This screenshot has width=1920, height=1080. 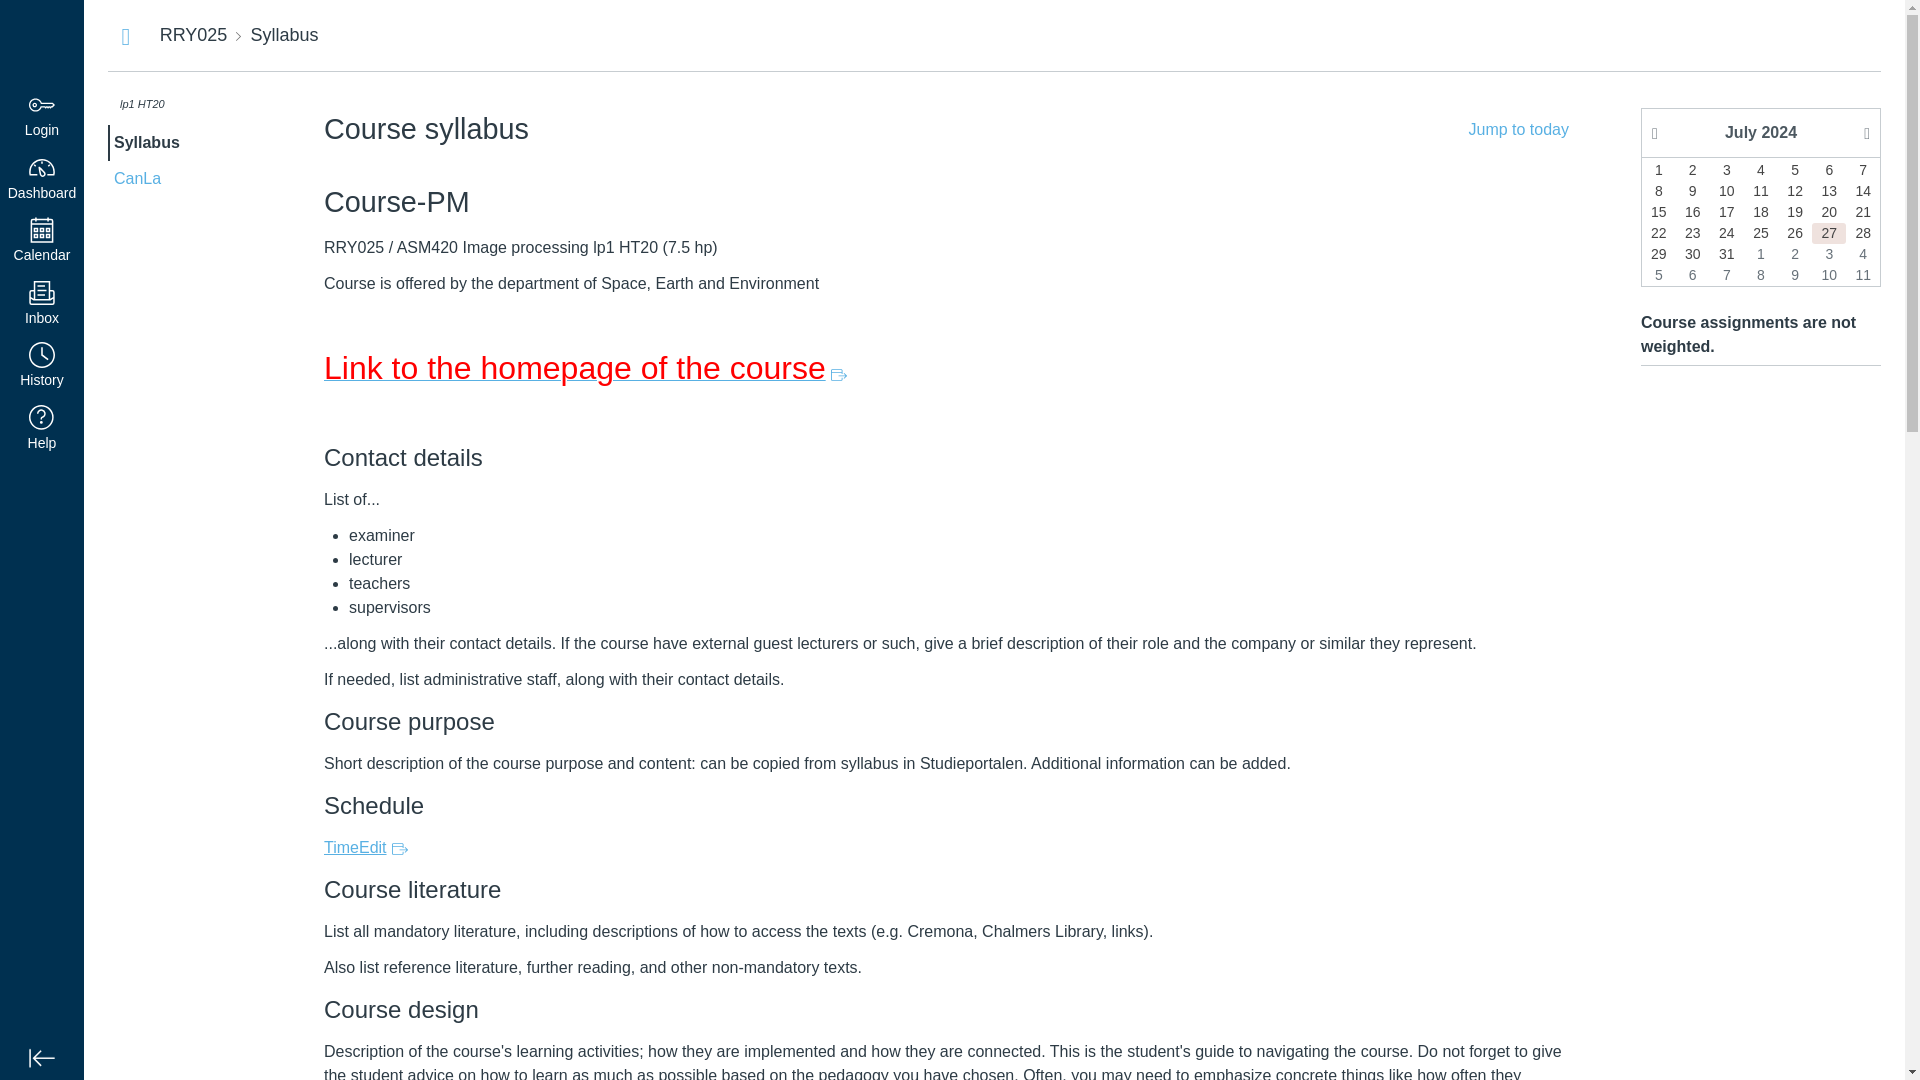 What do you see at coordinates (42, 178) in the screenshot?
I see `Dashboard` at bounding box center [42, 178].